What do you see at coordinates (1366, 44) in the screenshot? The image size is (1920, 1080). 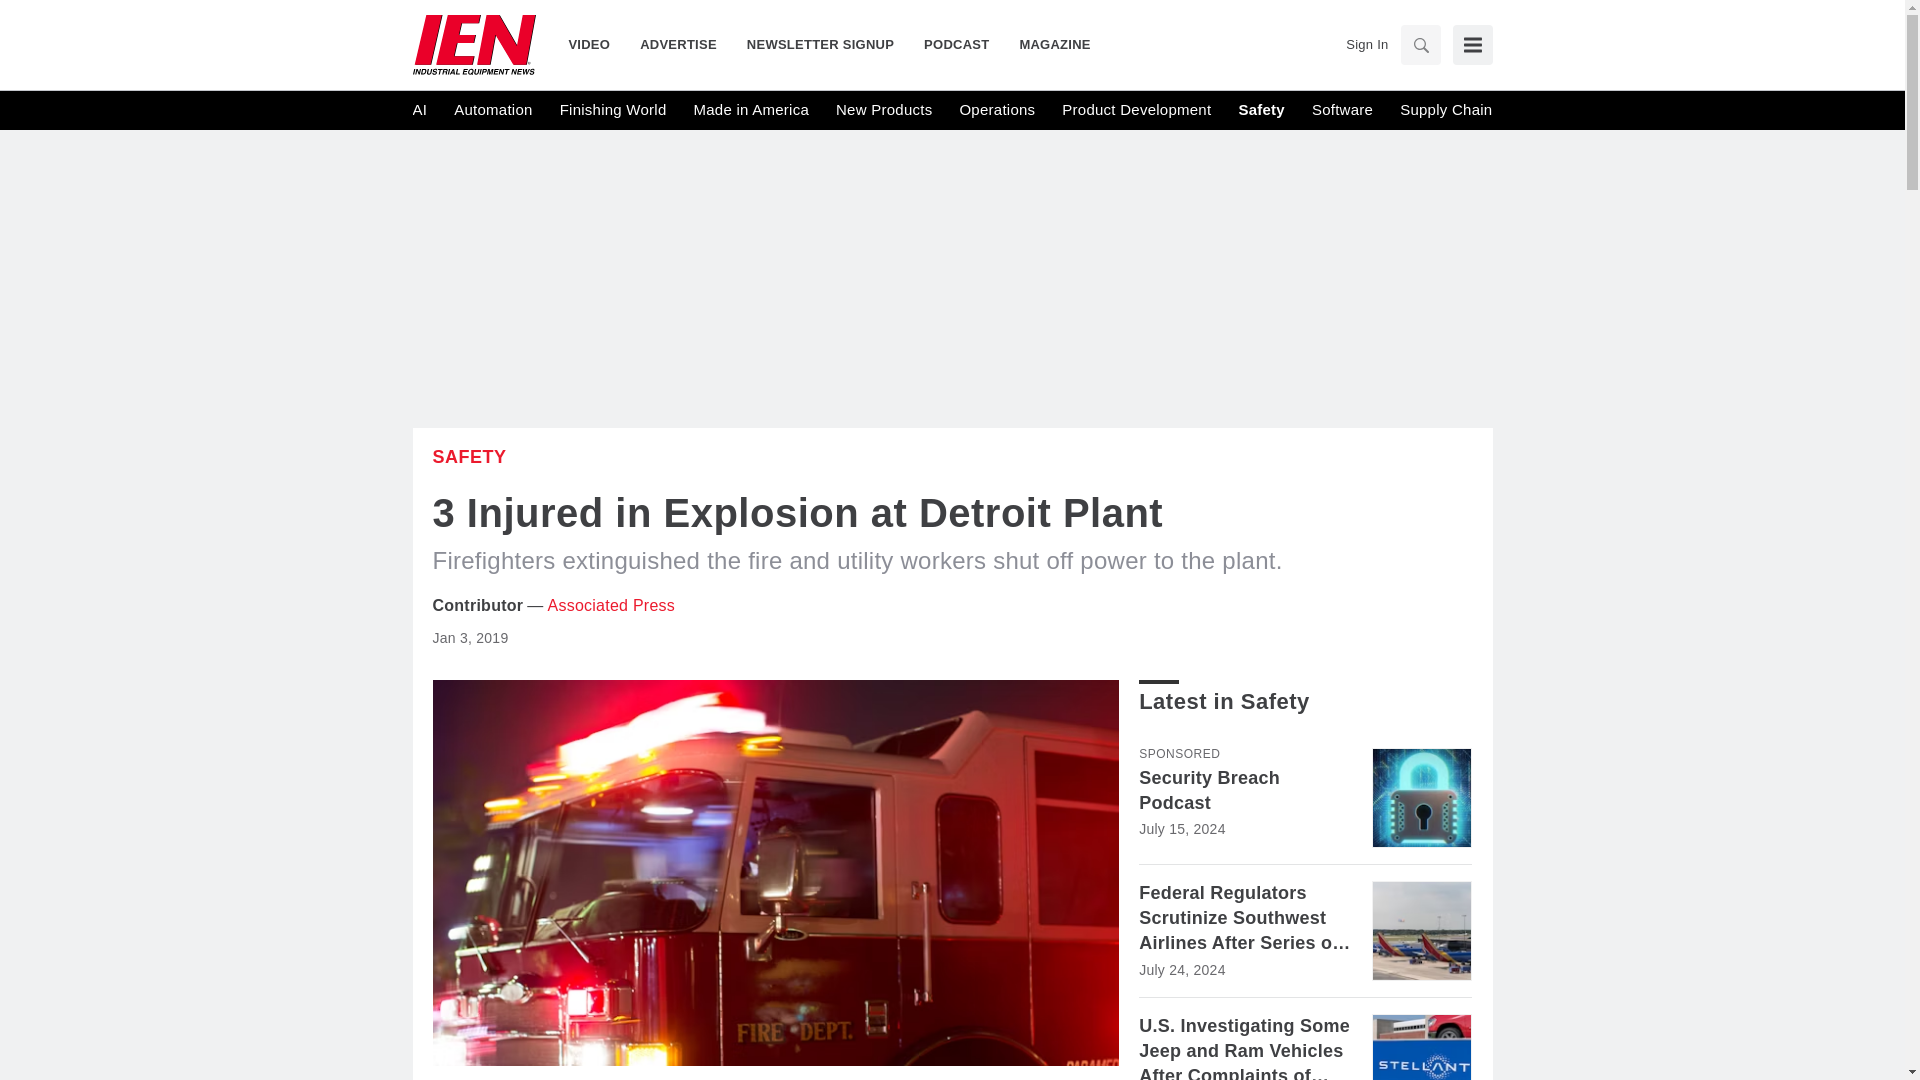 I see `Sign In` at bounding box center [1366, 44].